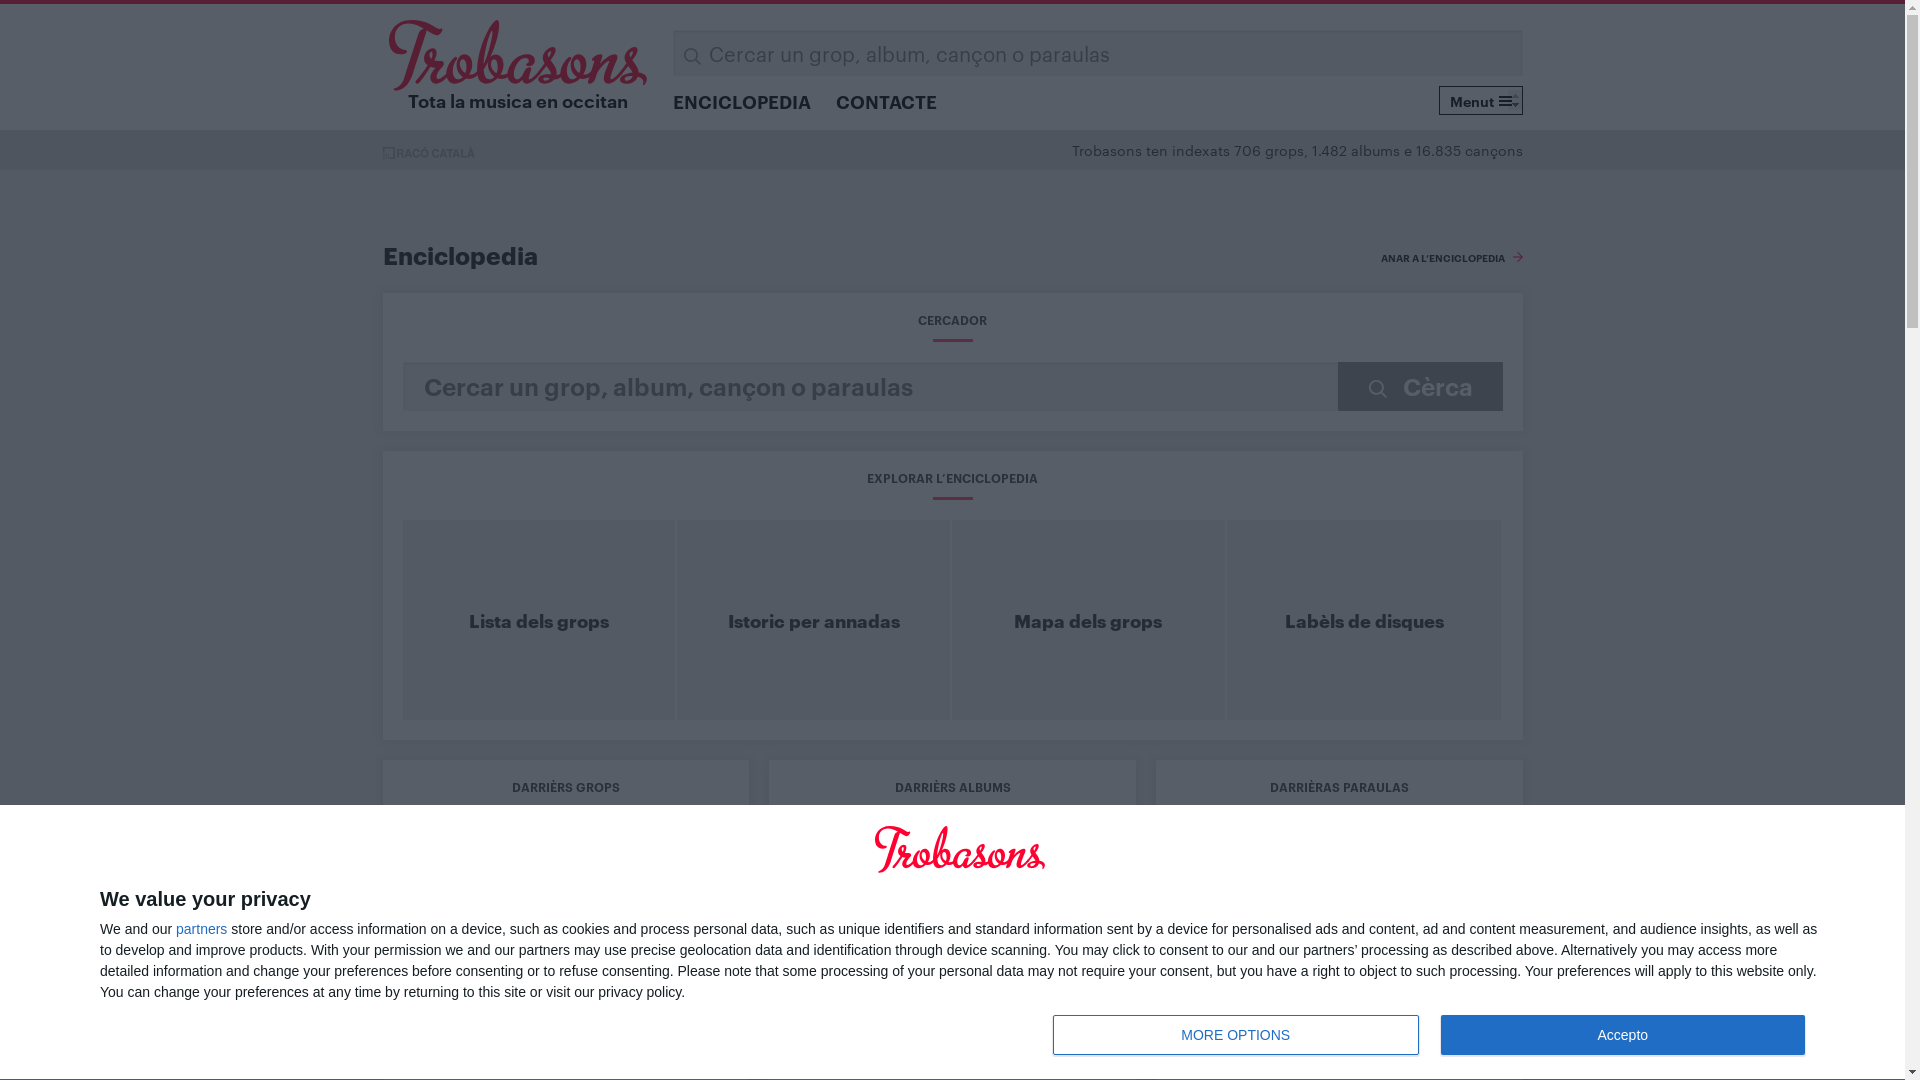 This screenshot has width=1920, height=1080. Describe the element at coordinates (566, 860) in the screenshot. I see `La Vesina` at that location.